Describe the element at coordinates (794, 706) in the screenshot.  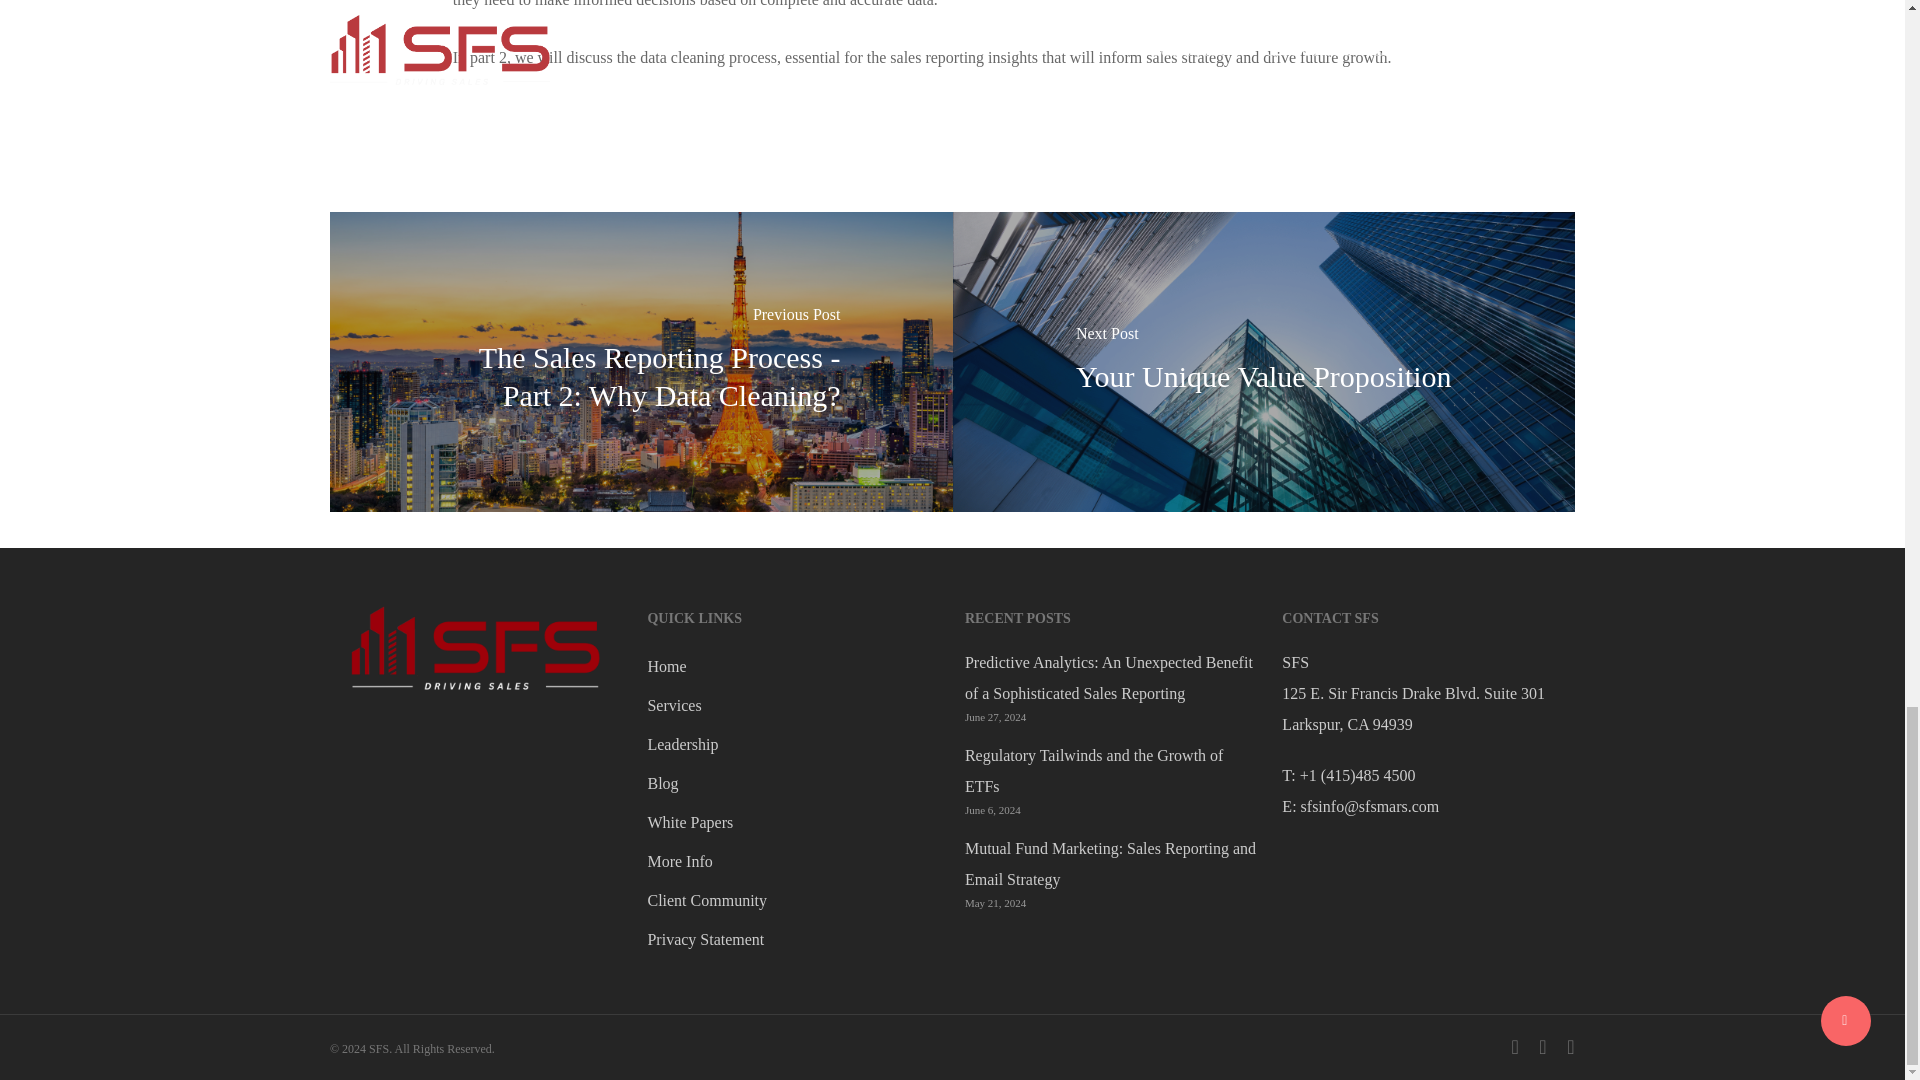
I see `Services` at that location.